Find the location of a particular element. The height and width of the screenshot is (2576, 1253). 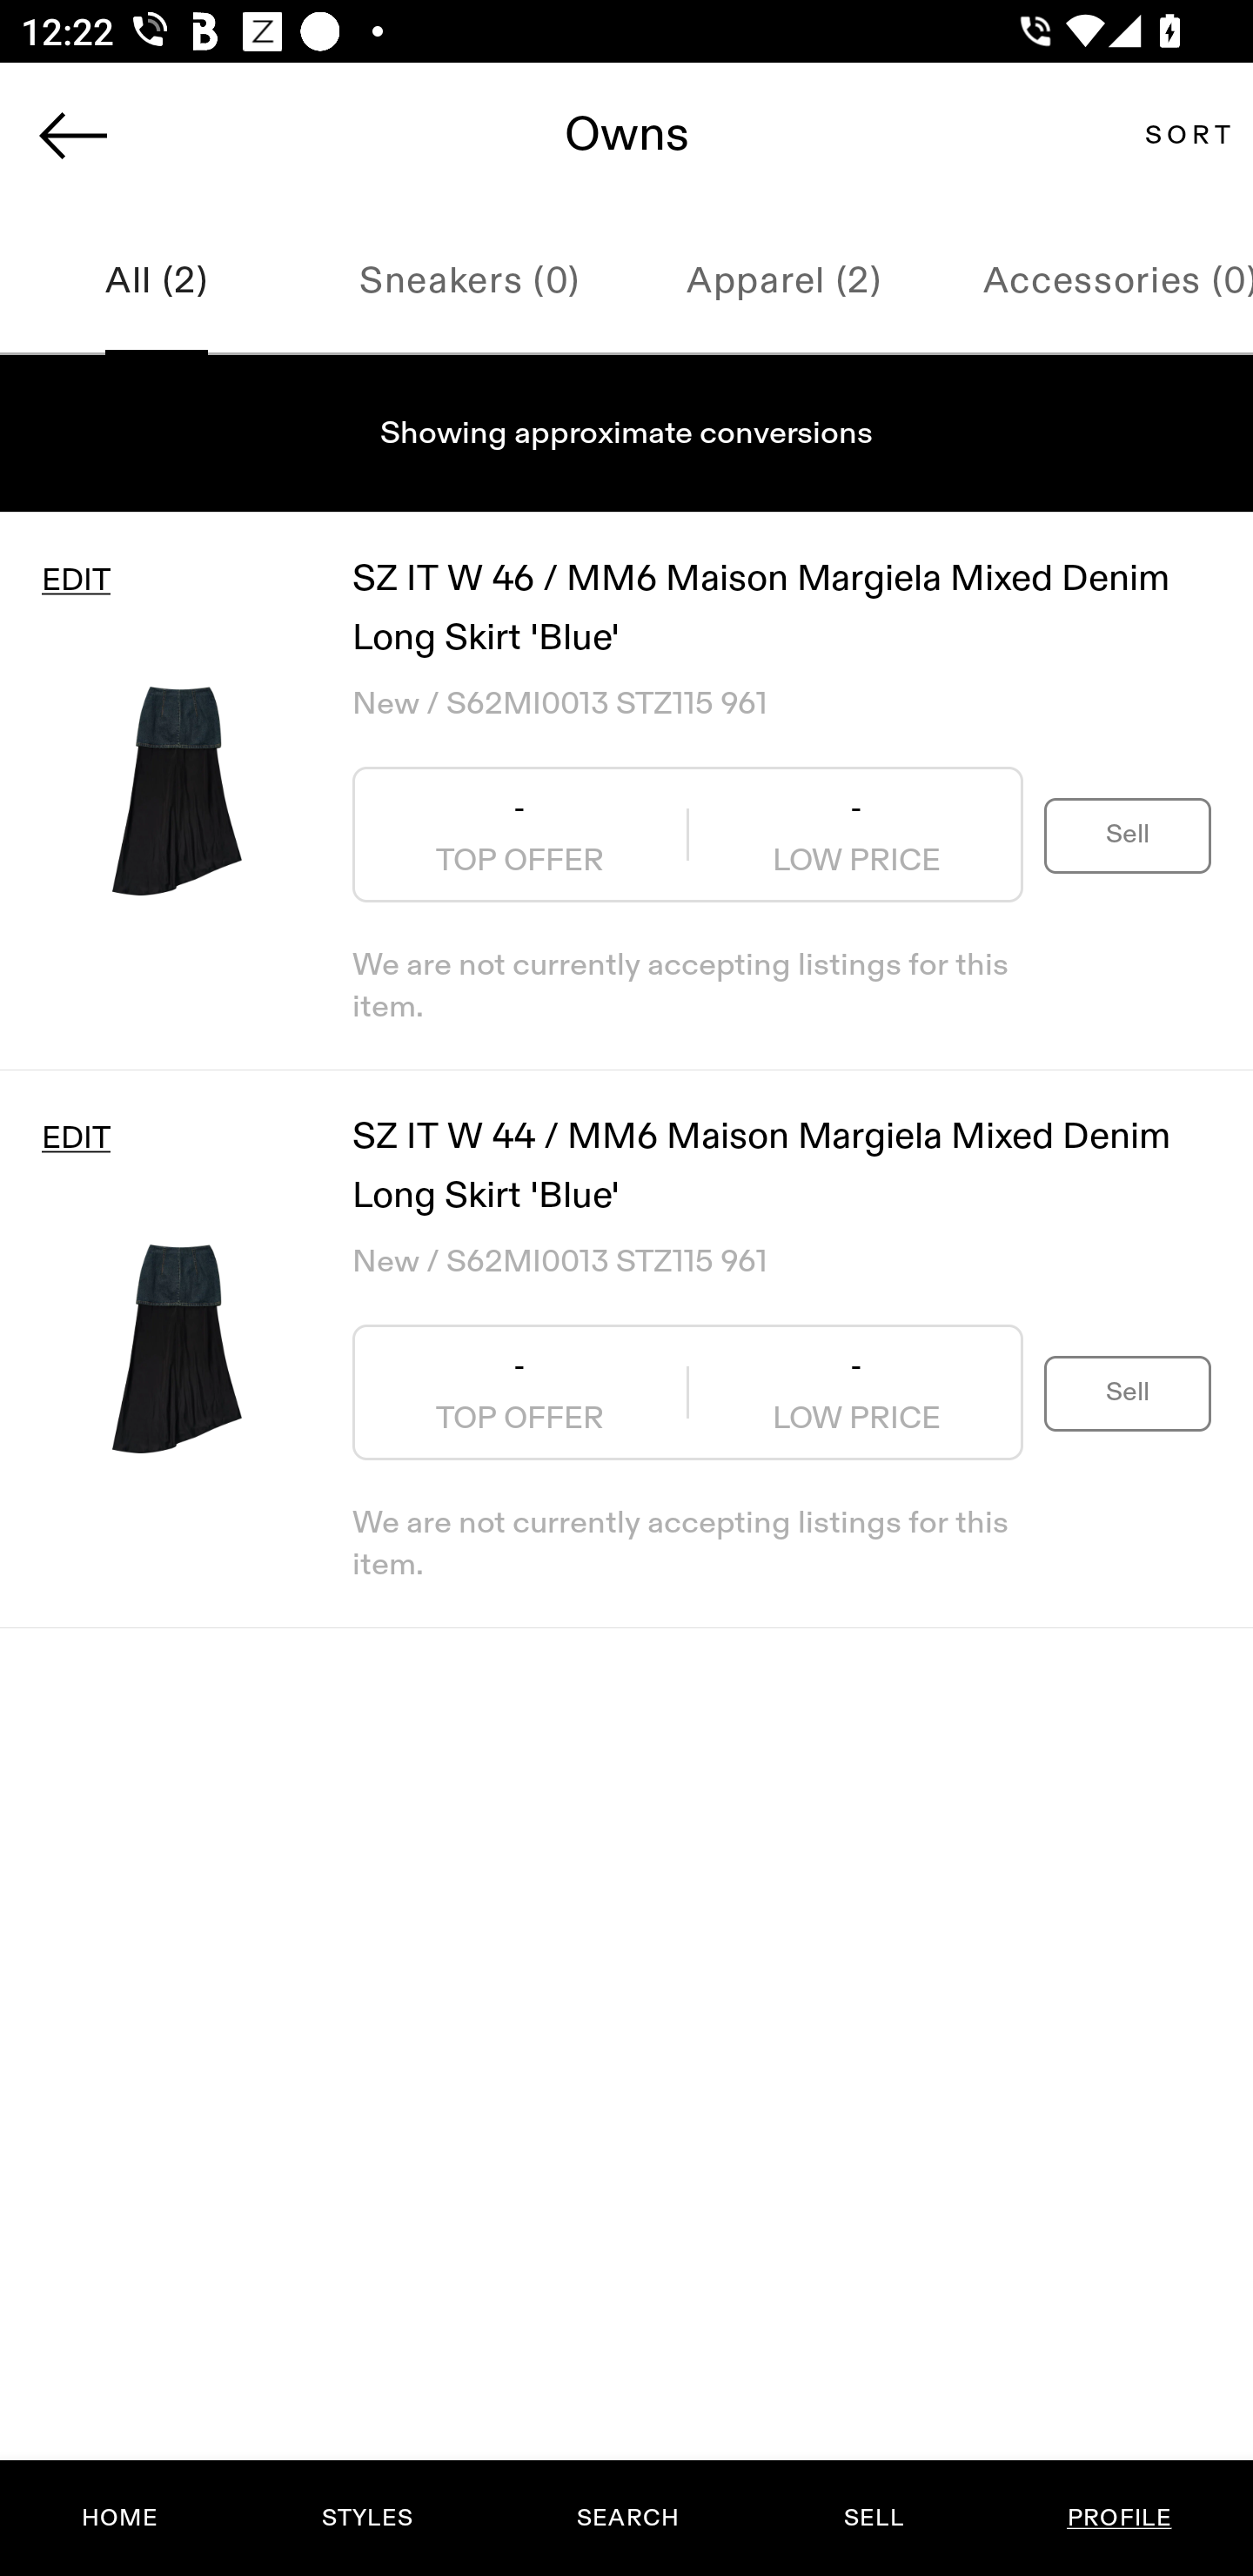

SORT is located at coordinates (1187, 134).